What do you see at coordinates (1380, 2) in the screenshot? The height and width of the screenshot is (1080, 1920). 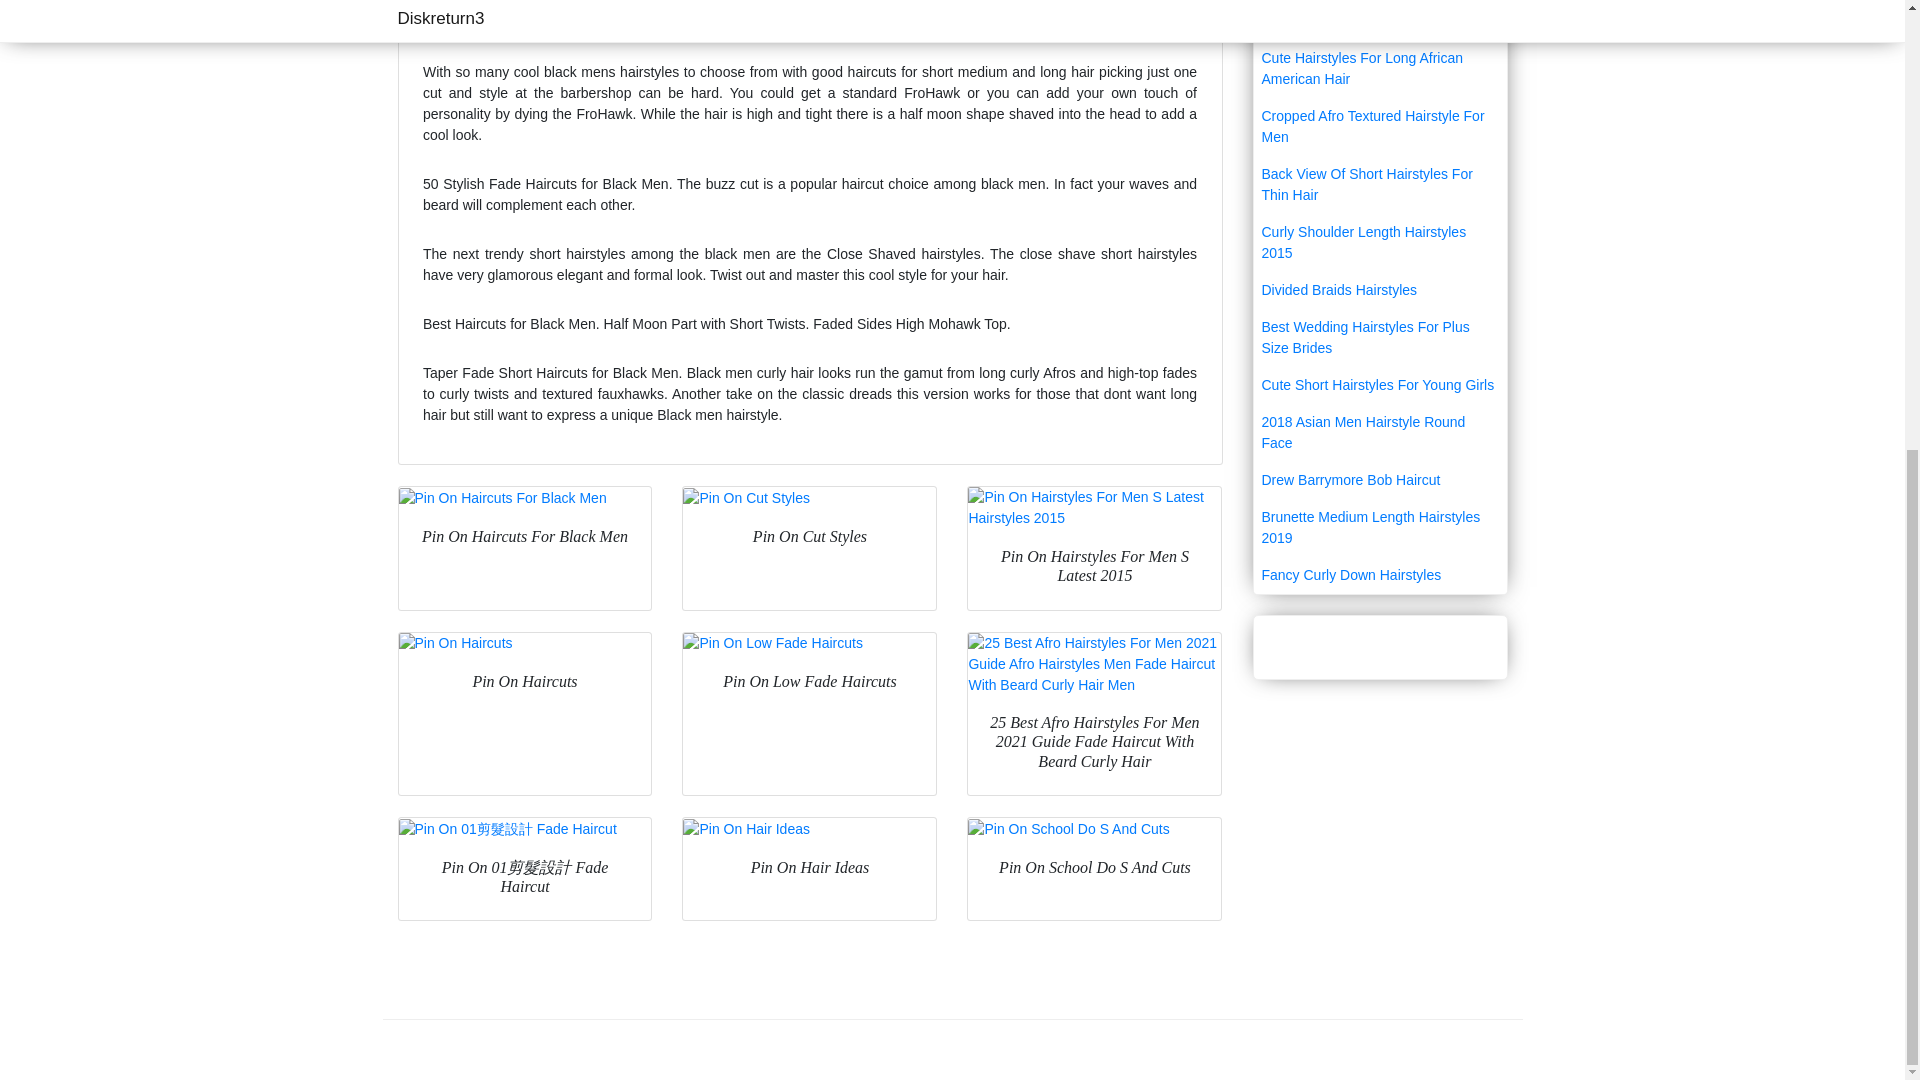 I see `Edgy Haircuts For Long Hair` at bounding box center [1380, 2].